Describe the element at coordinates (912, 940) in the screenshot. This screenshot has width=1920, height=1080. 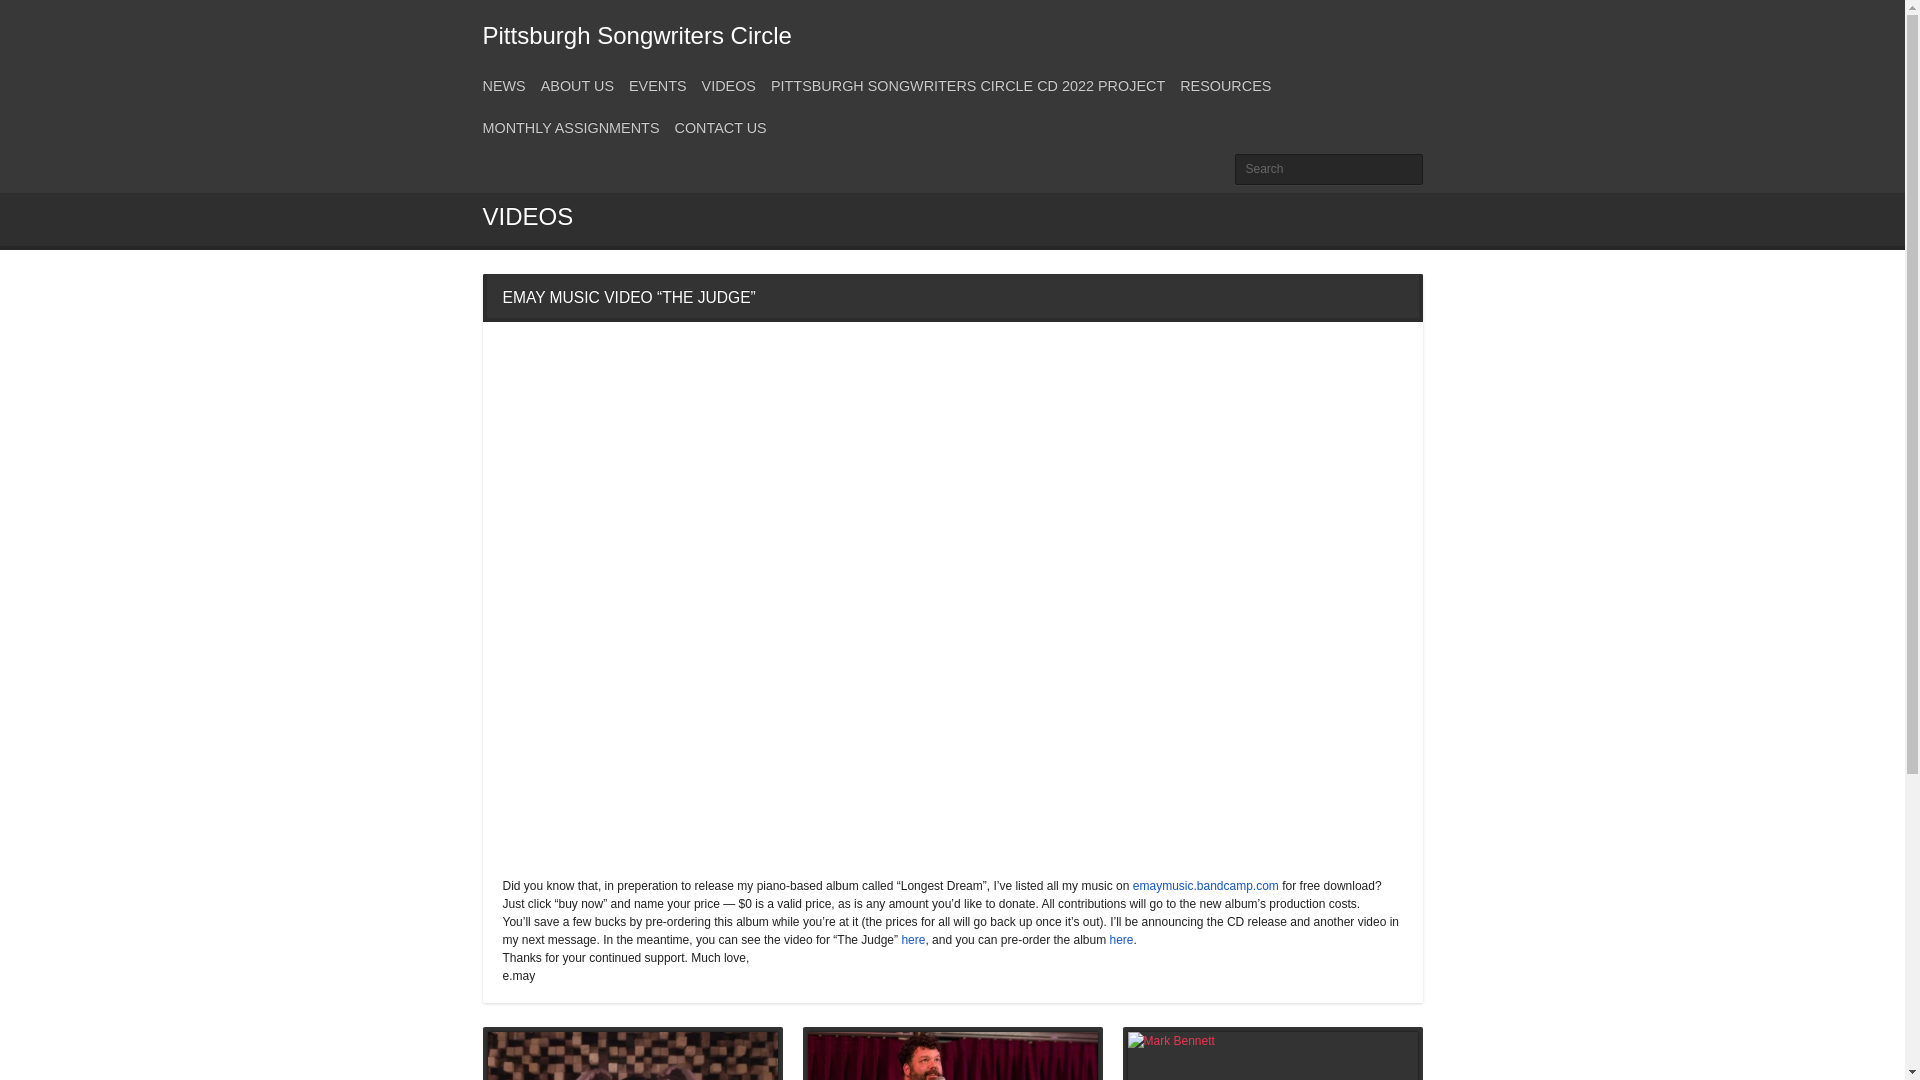
I see `here` at that location.